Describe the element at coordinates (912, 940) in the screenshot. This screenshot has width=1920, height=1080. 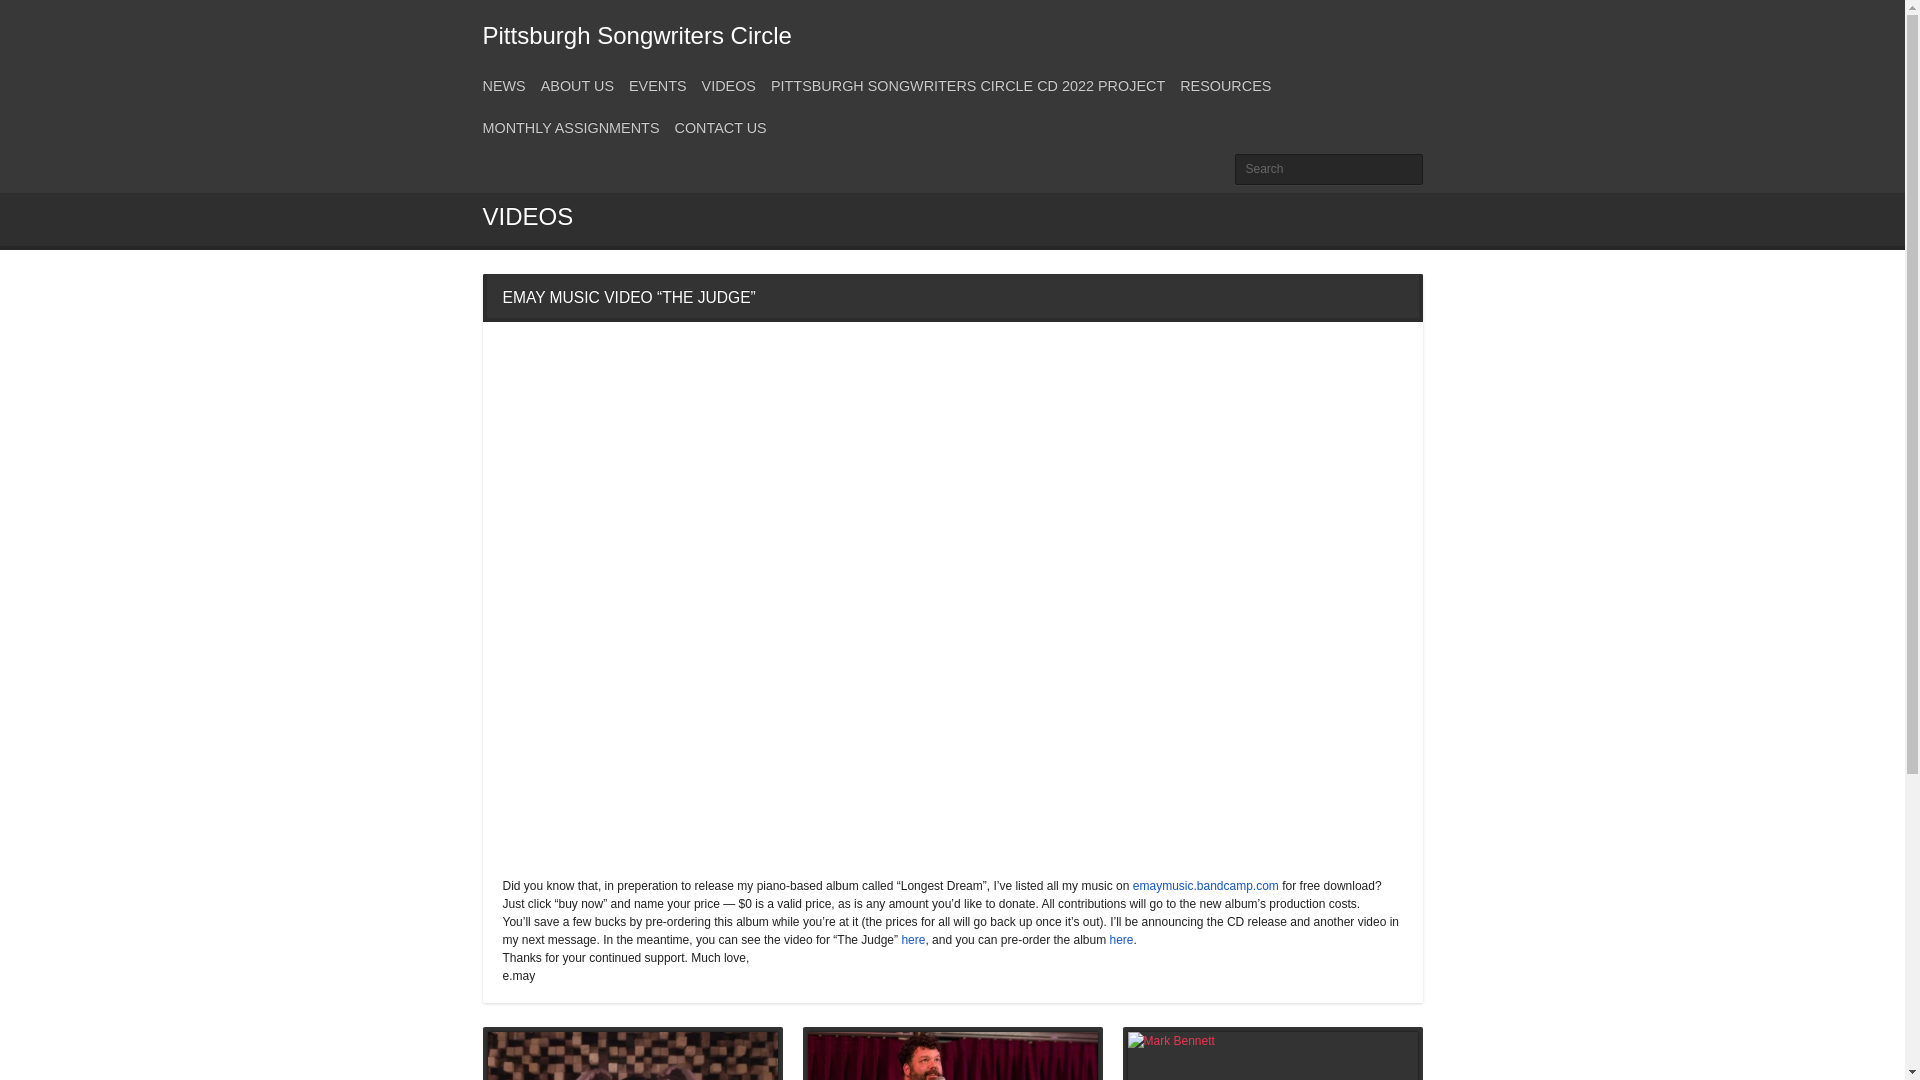
I see `here` at that location.